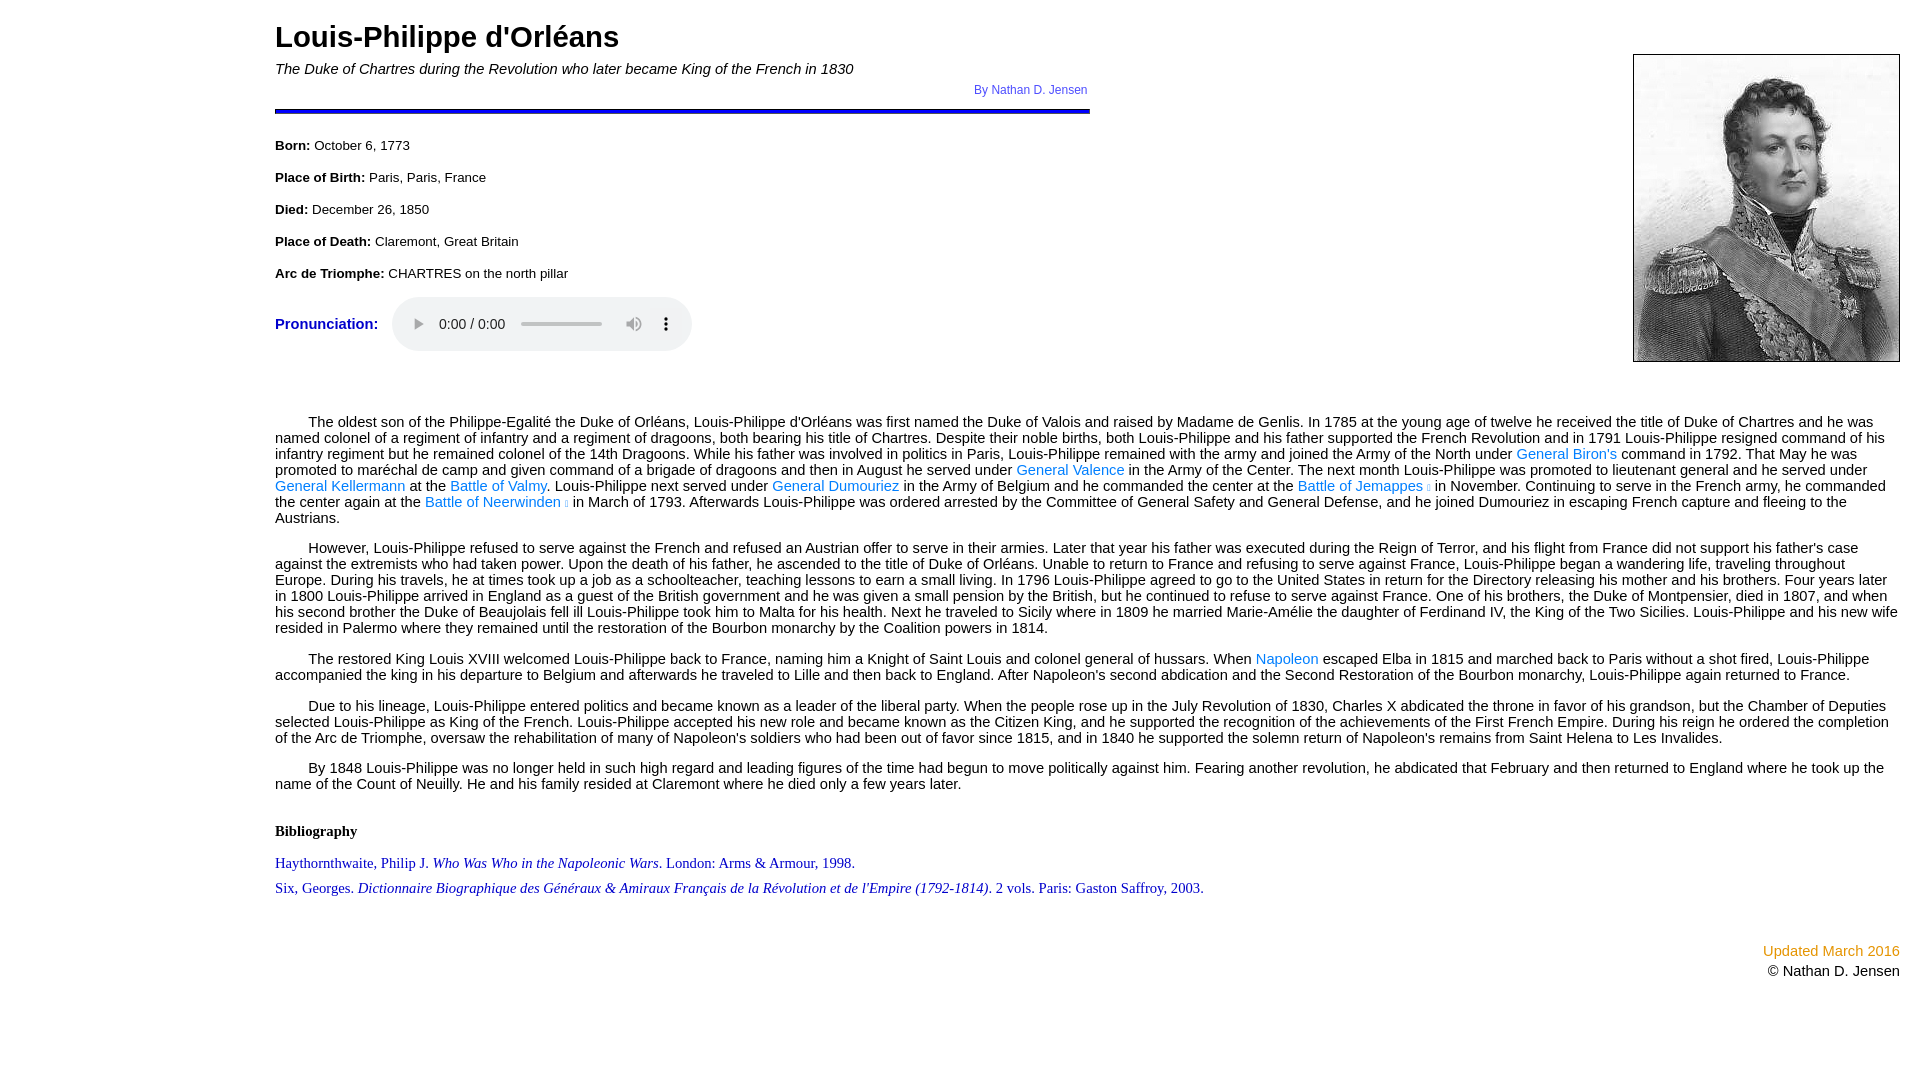  I want to click on Napoleon Bonaparte, so click(1287, 659).